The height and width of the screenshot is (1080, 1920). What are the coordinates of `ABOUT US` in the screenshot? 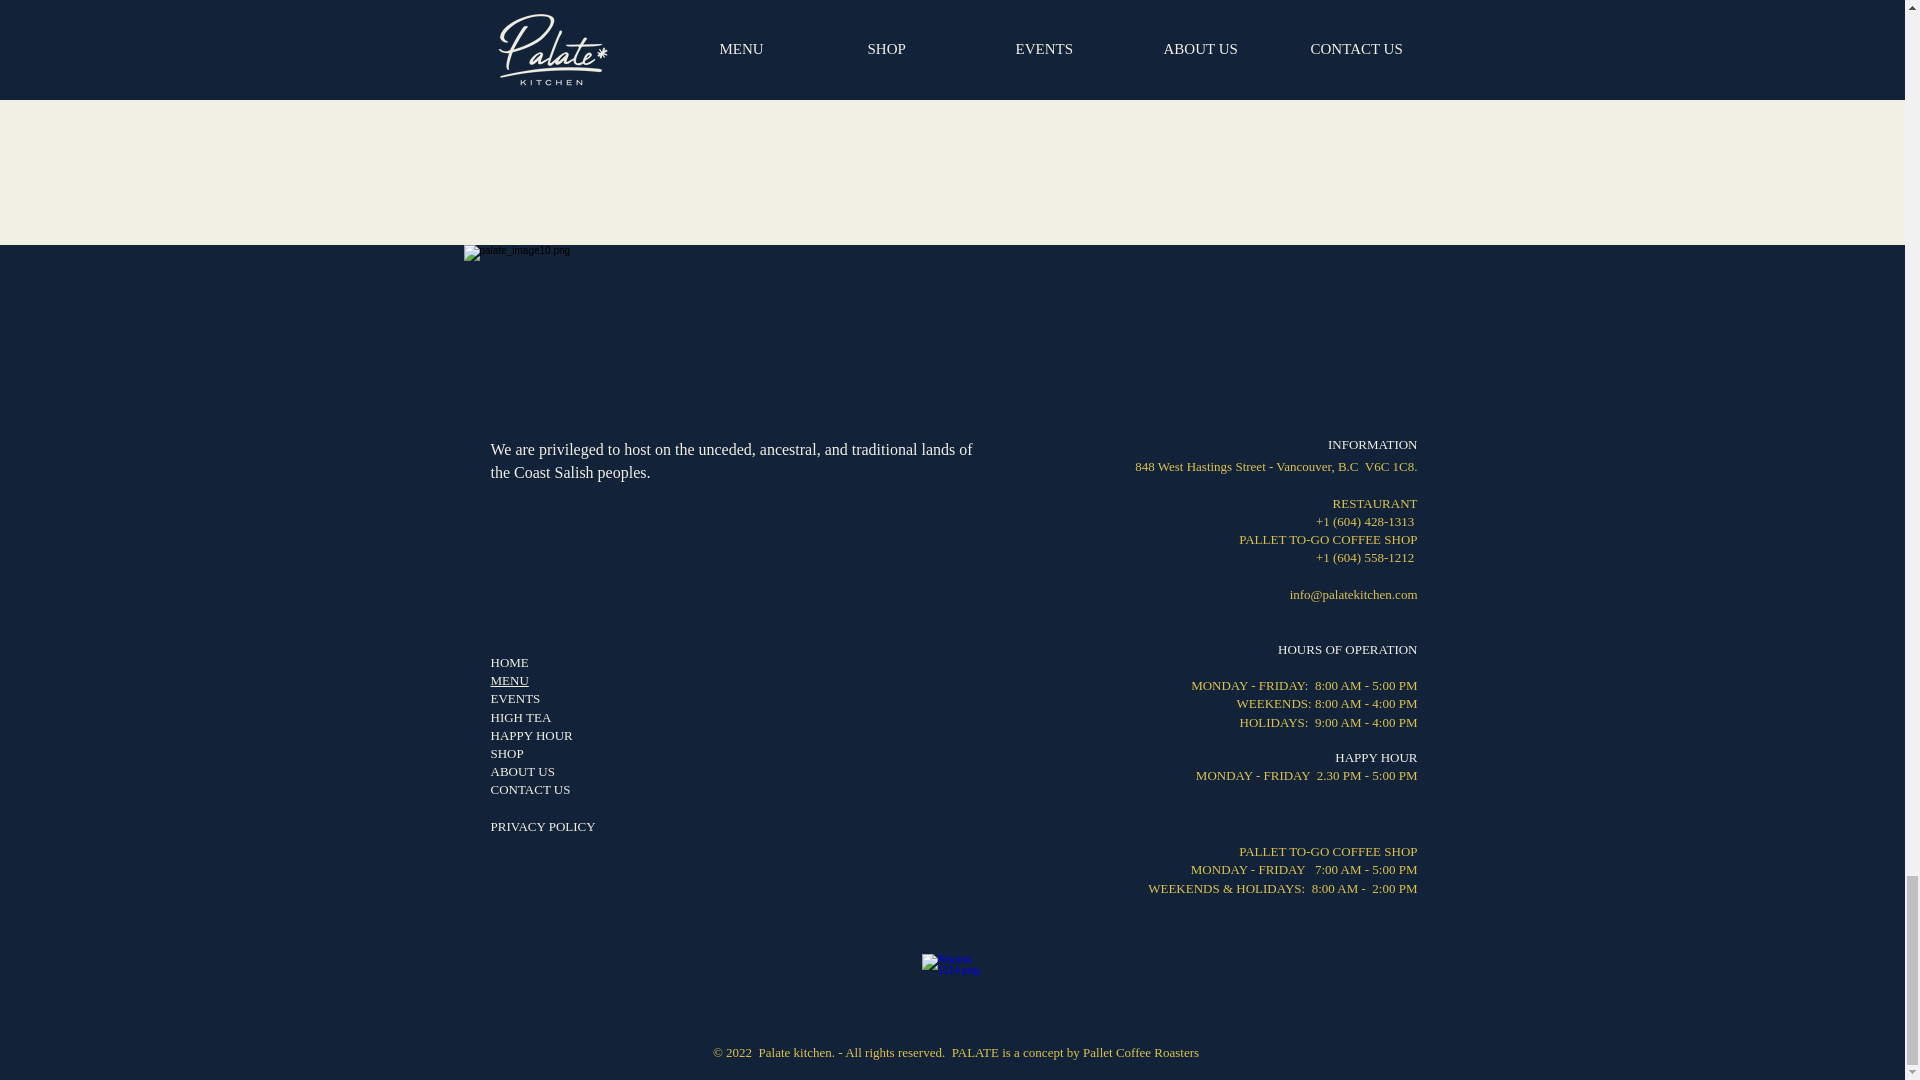 It's located at (522, 770).